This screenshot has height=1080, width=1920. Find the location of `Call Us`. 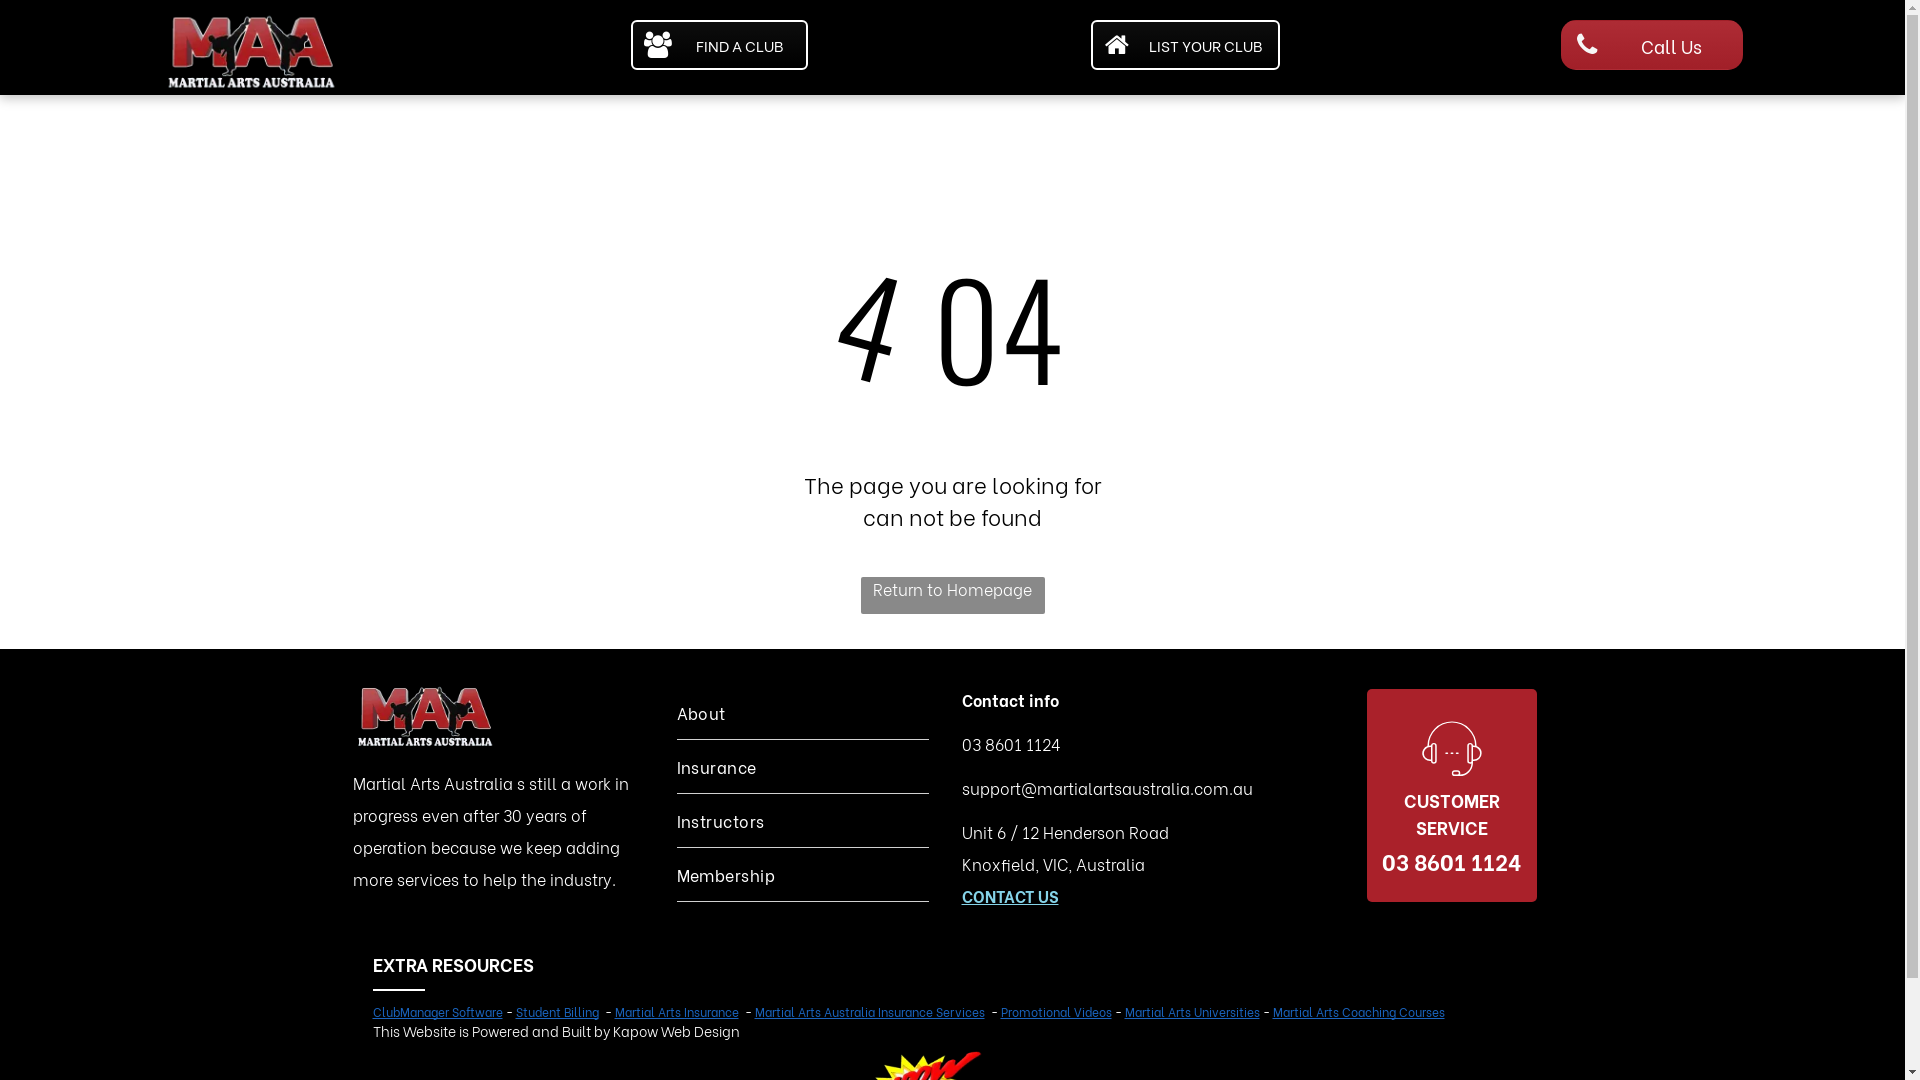

Call Us is located at coordinates (1652, 45).